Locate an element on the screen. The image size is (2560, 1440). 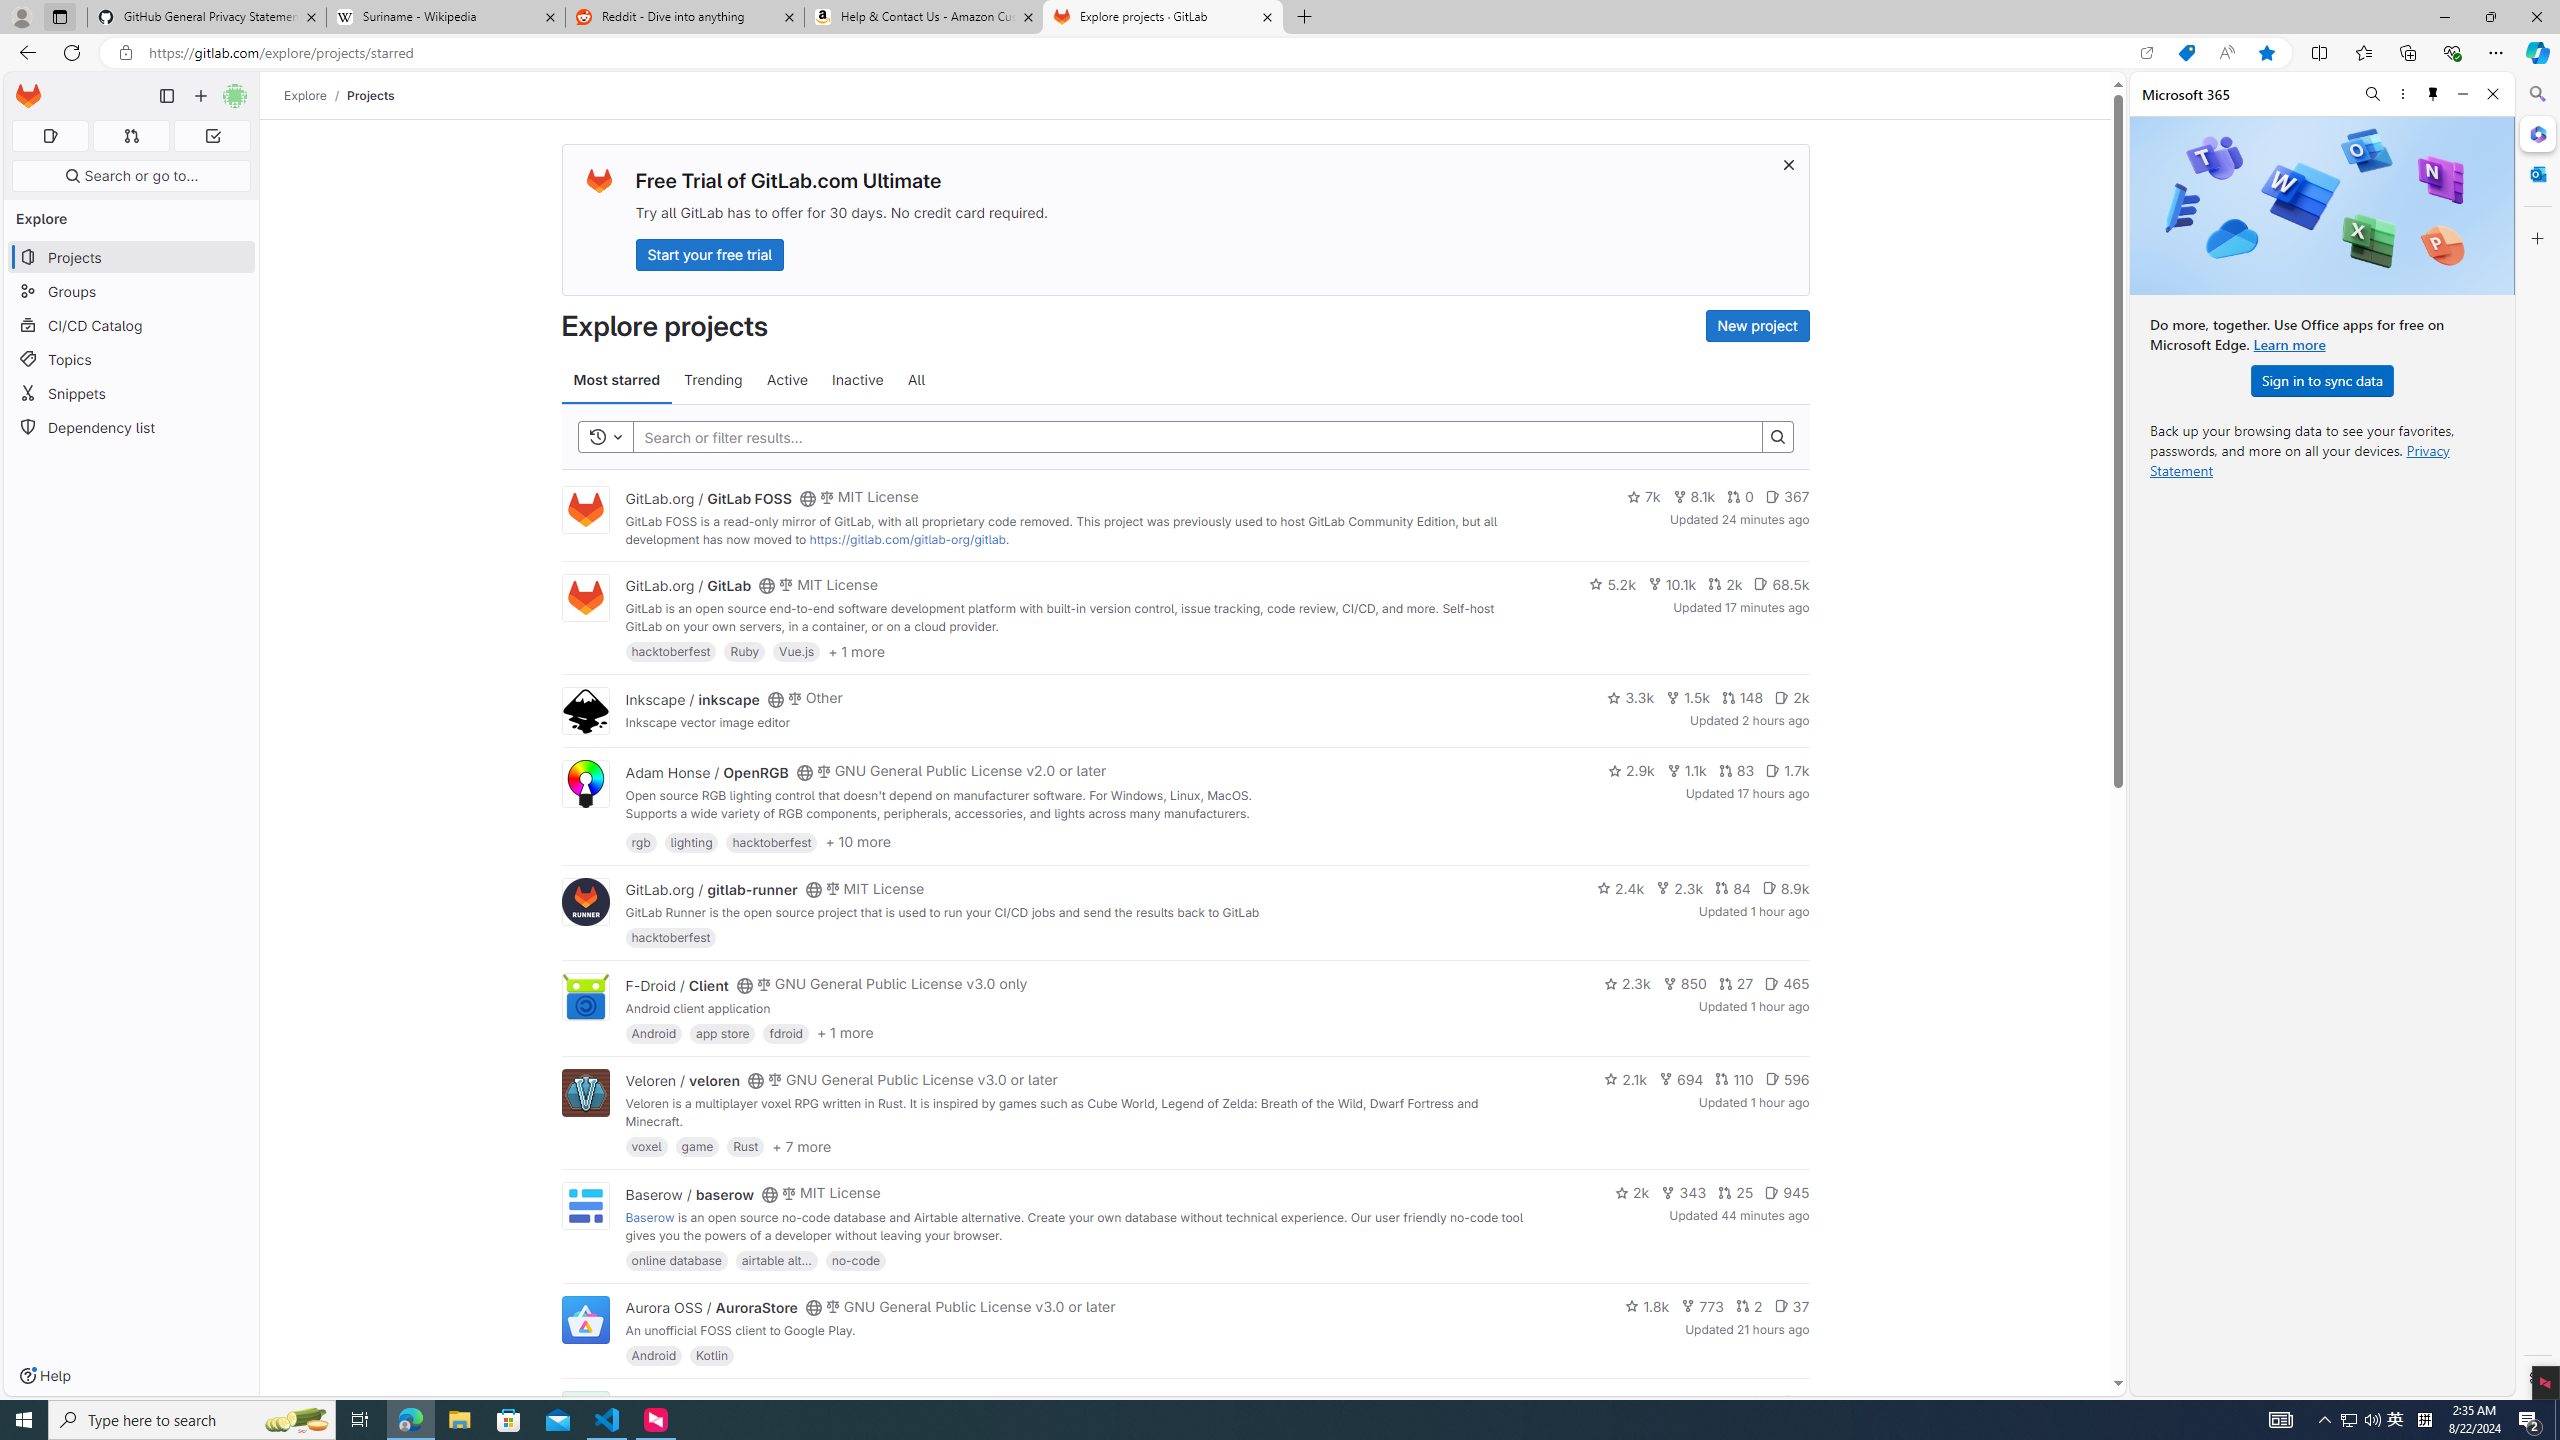
596 is located at coordinates (1786, 1079).